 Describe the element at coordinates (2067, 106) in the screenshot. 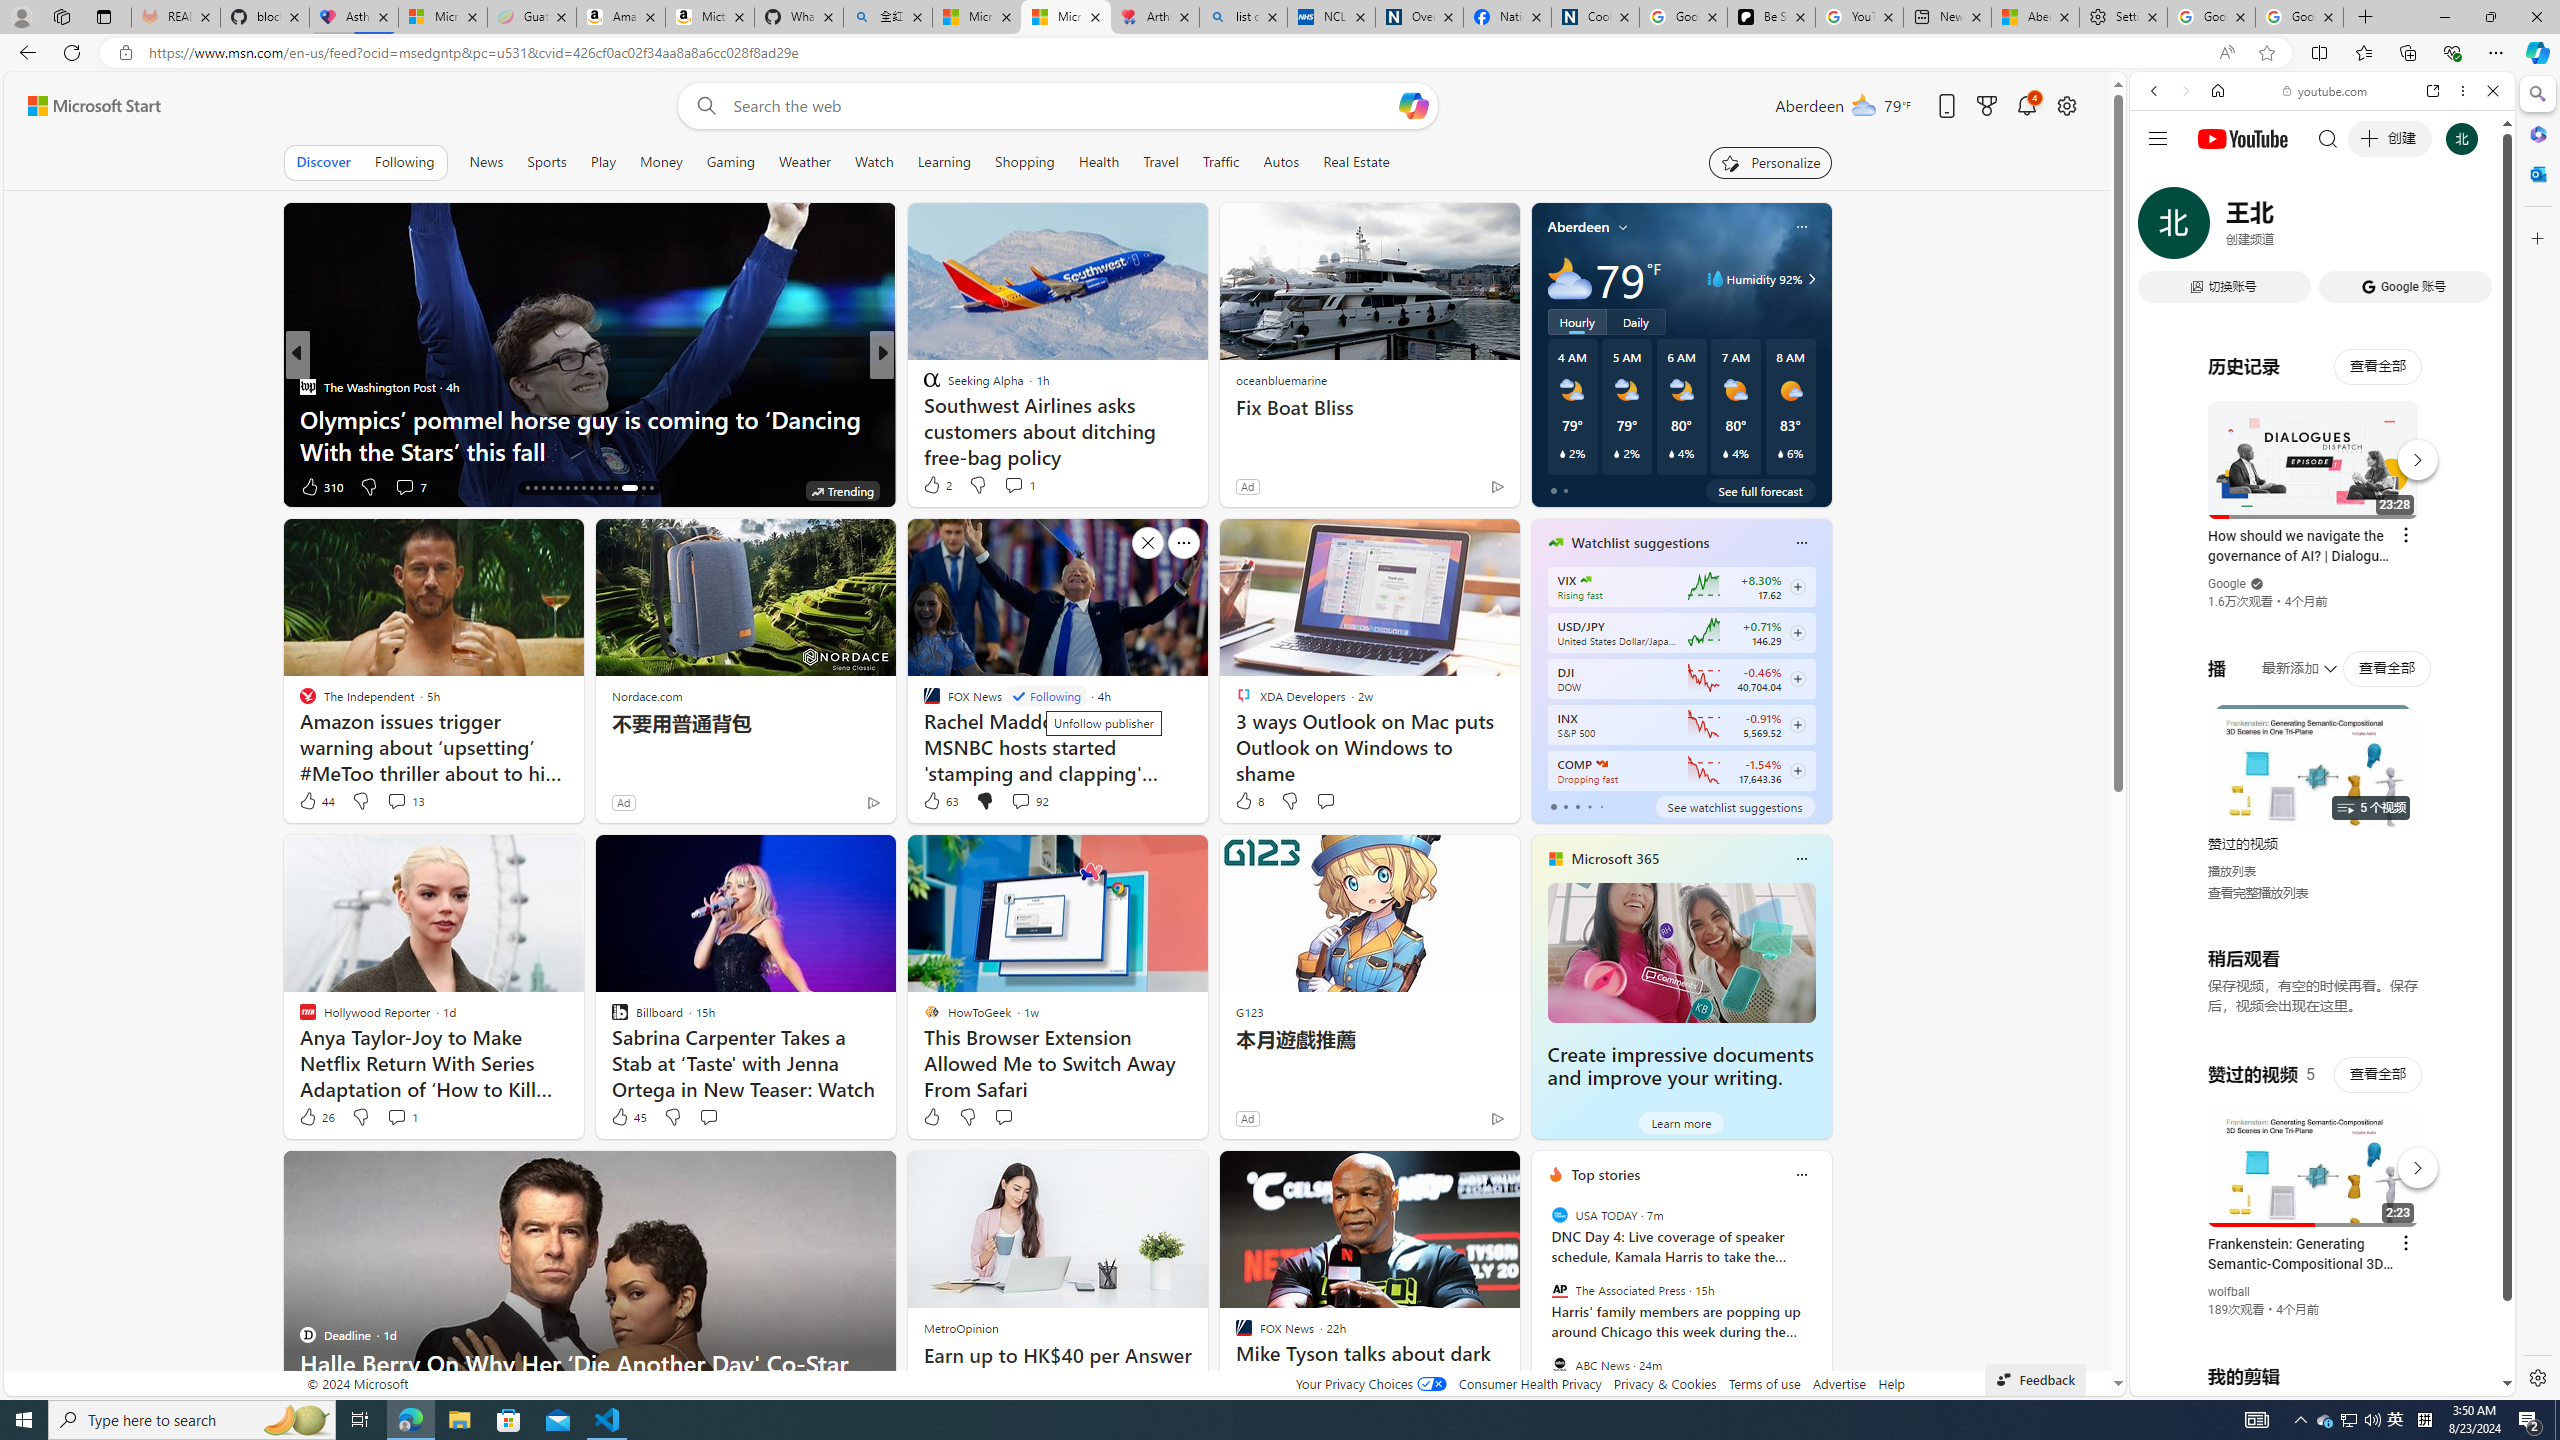

I see `Open settings` at that location.